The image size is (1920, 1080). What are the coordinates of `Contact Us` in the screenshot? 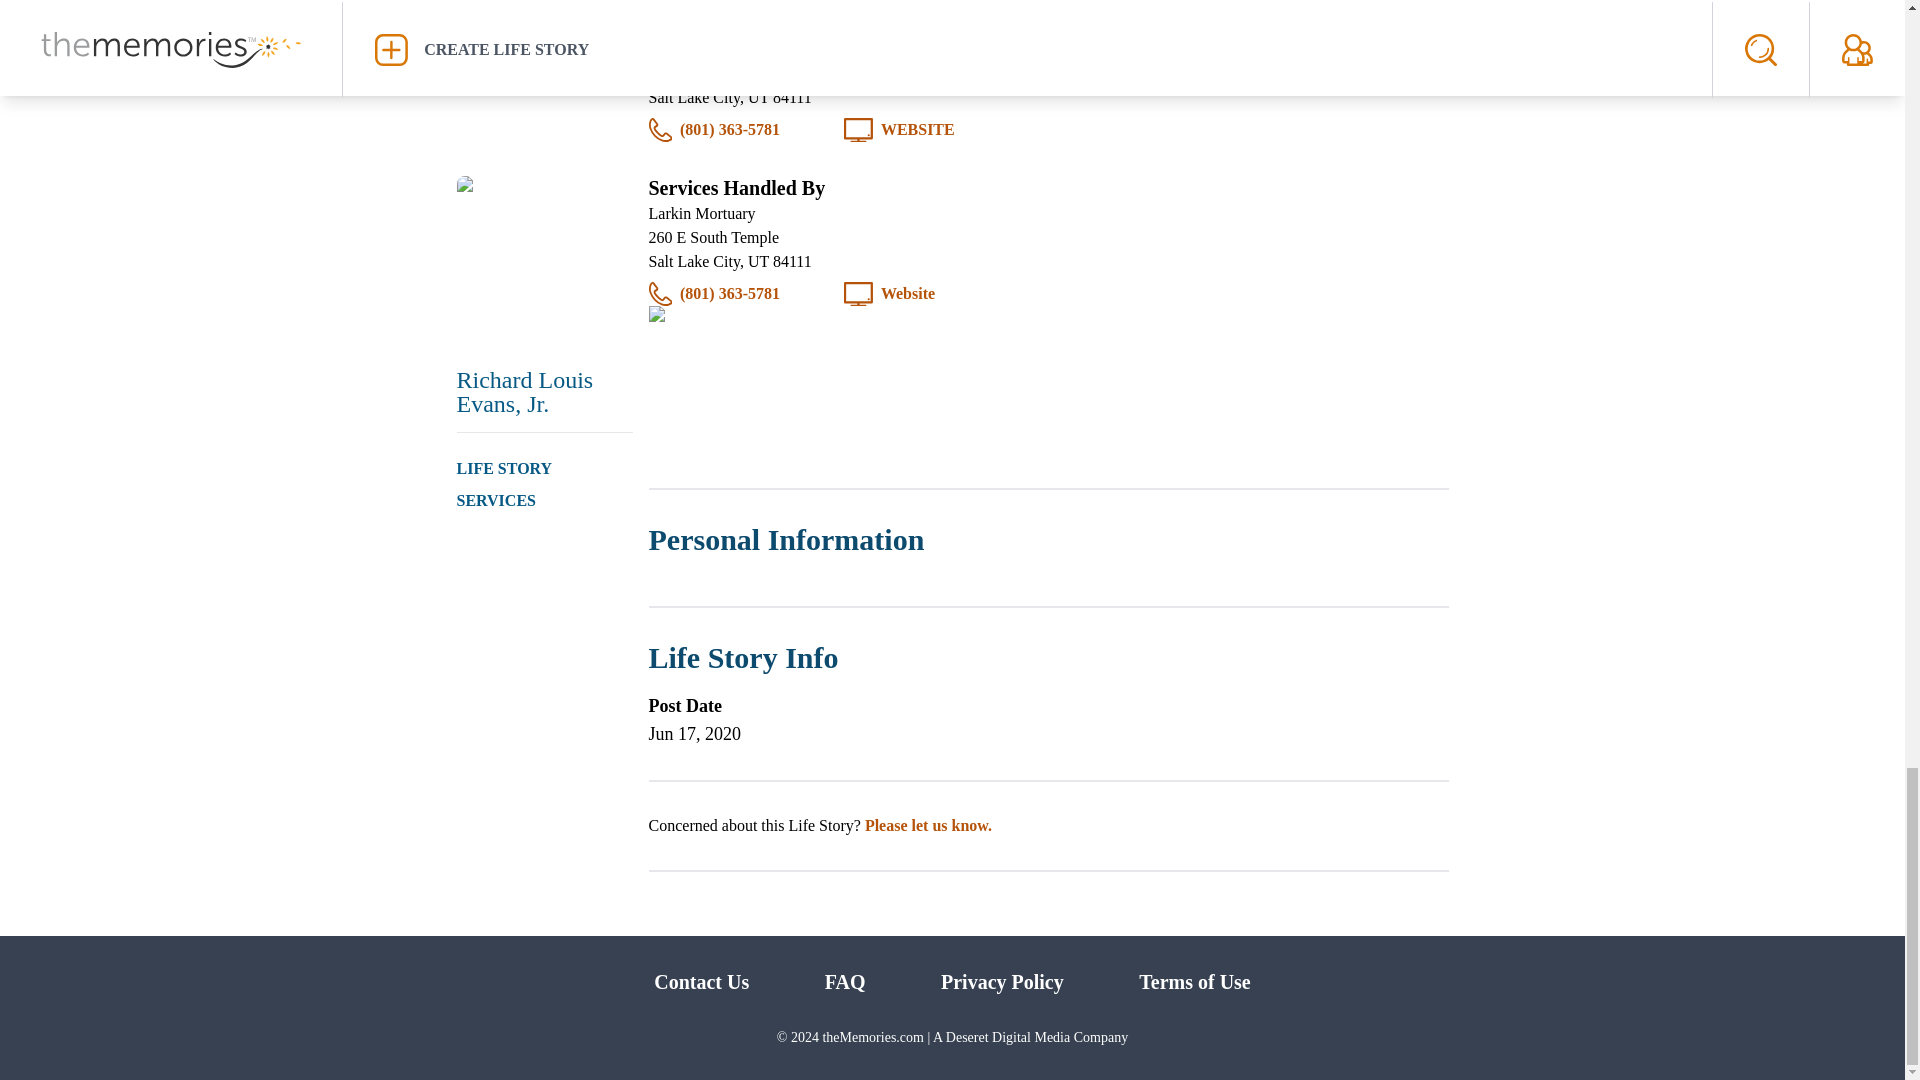 It's located at (701, 981).